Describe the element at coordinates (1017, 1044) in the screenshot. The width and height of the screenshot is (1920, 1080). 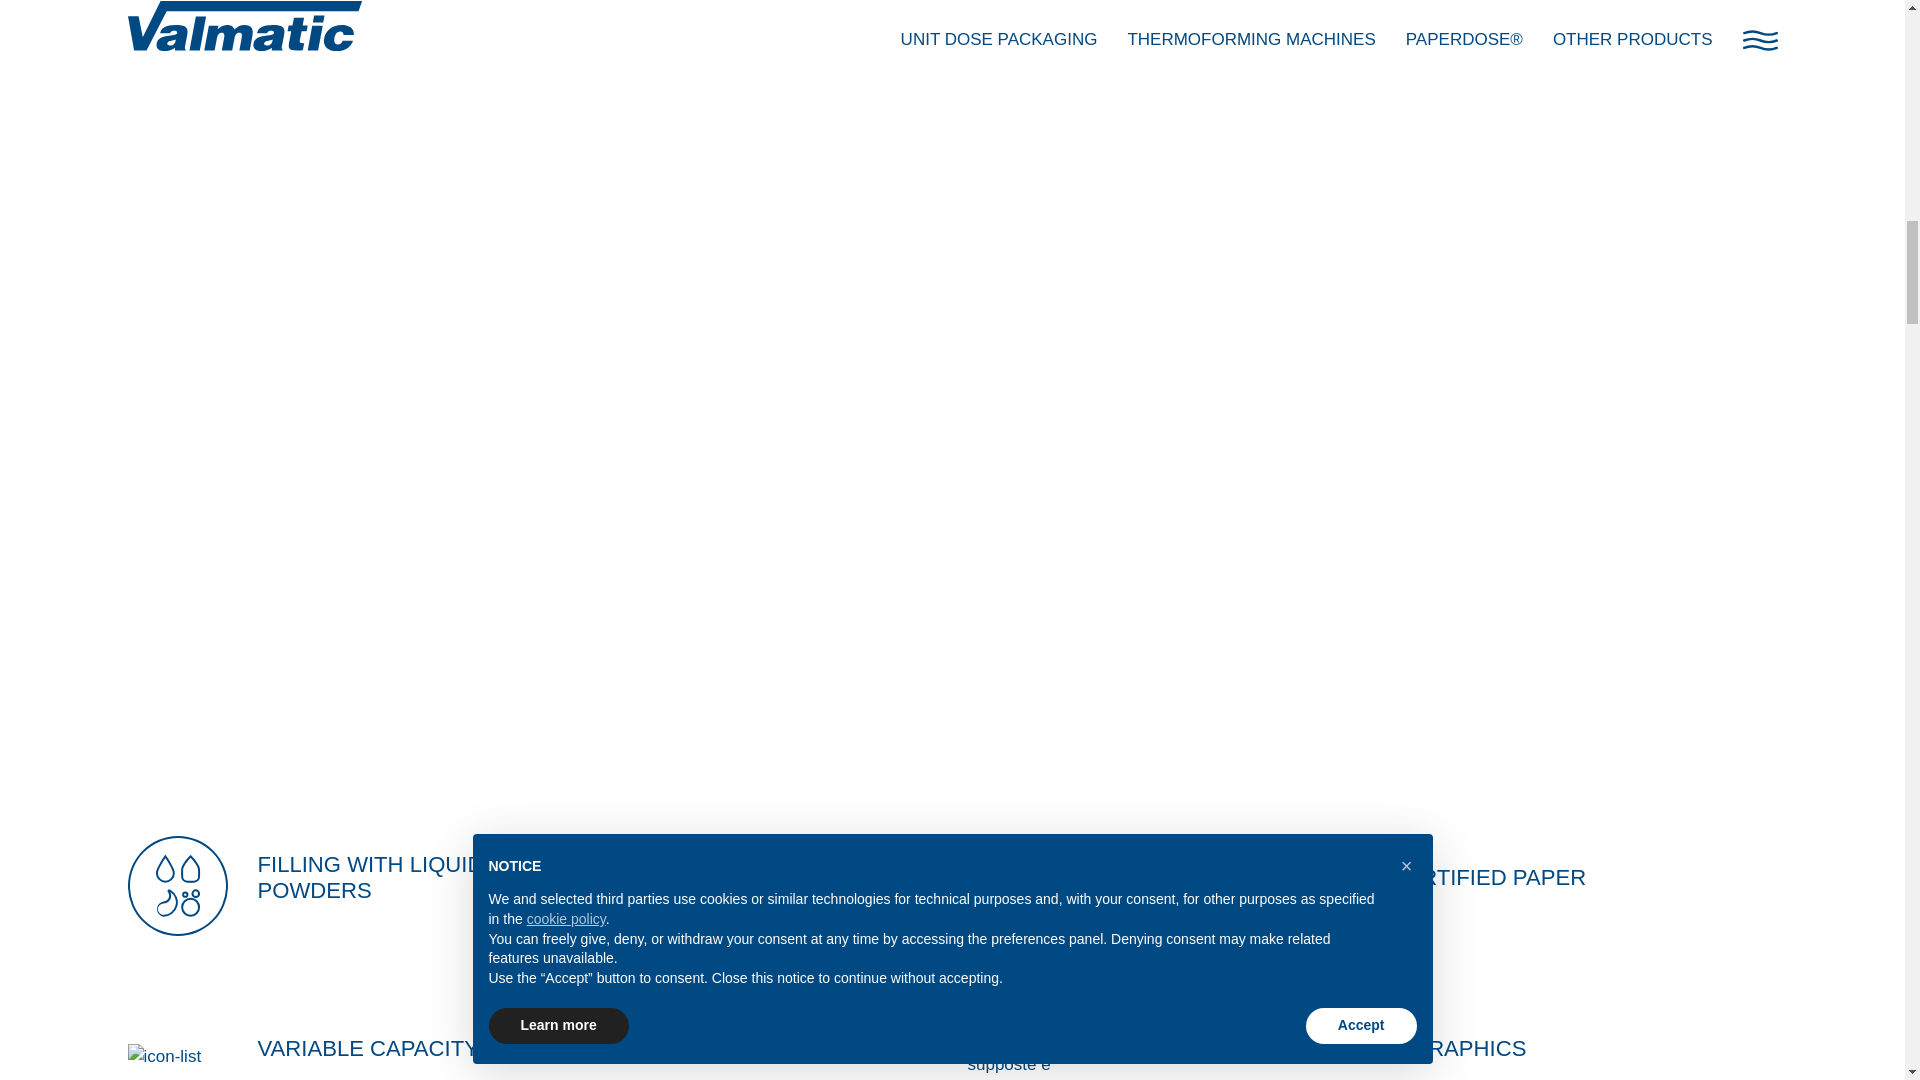
I see `personalizzazione supposte e ovuli` at that location.